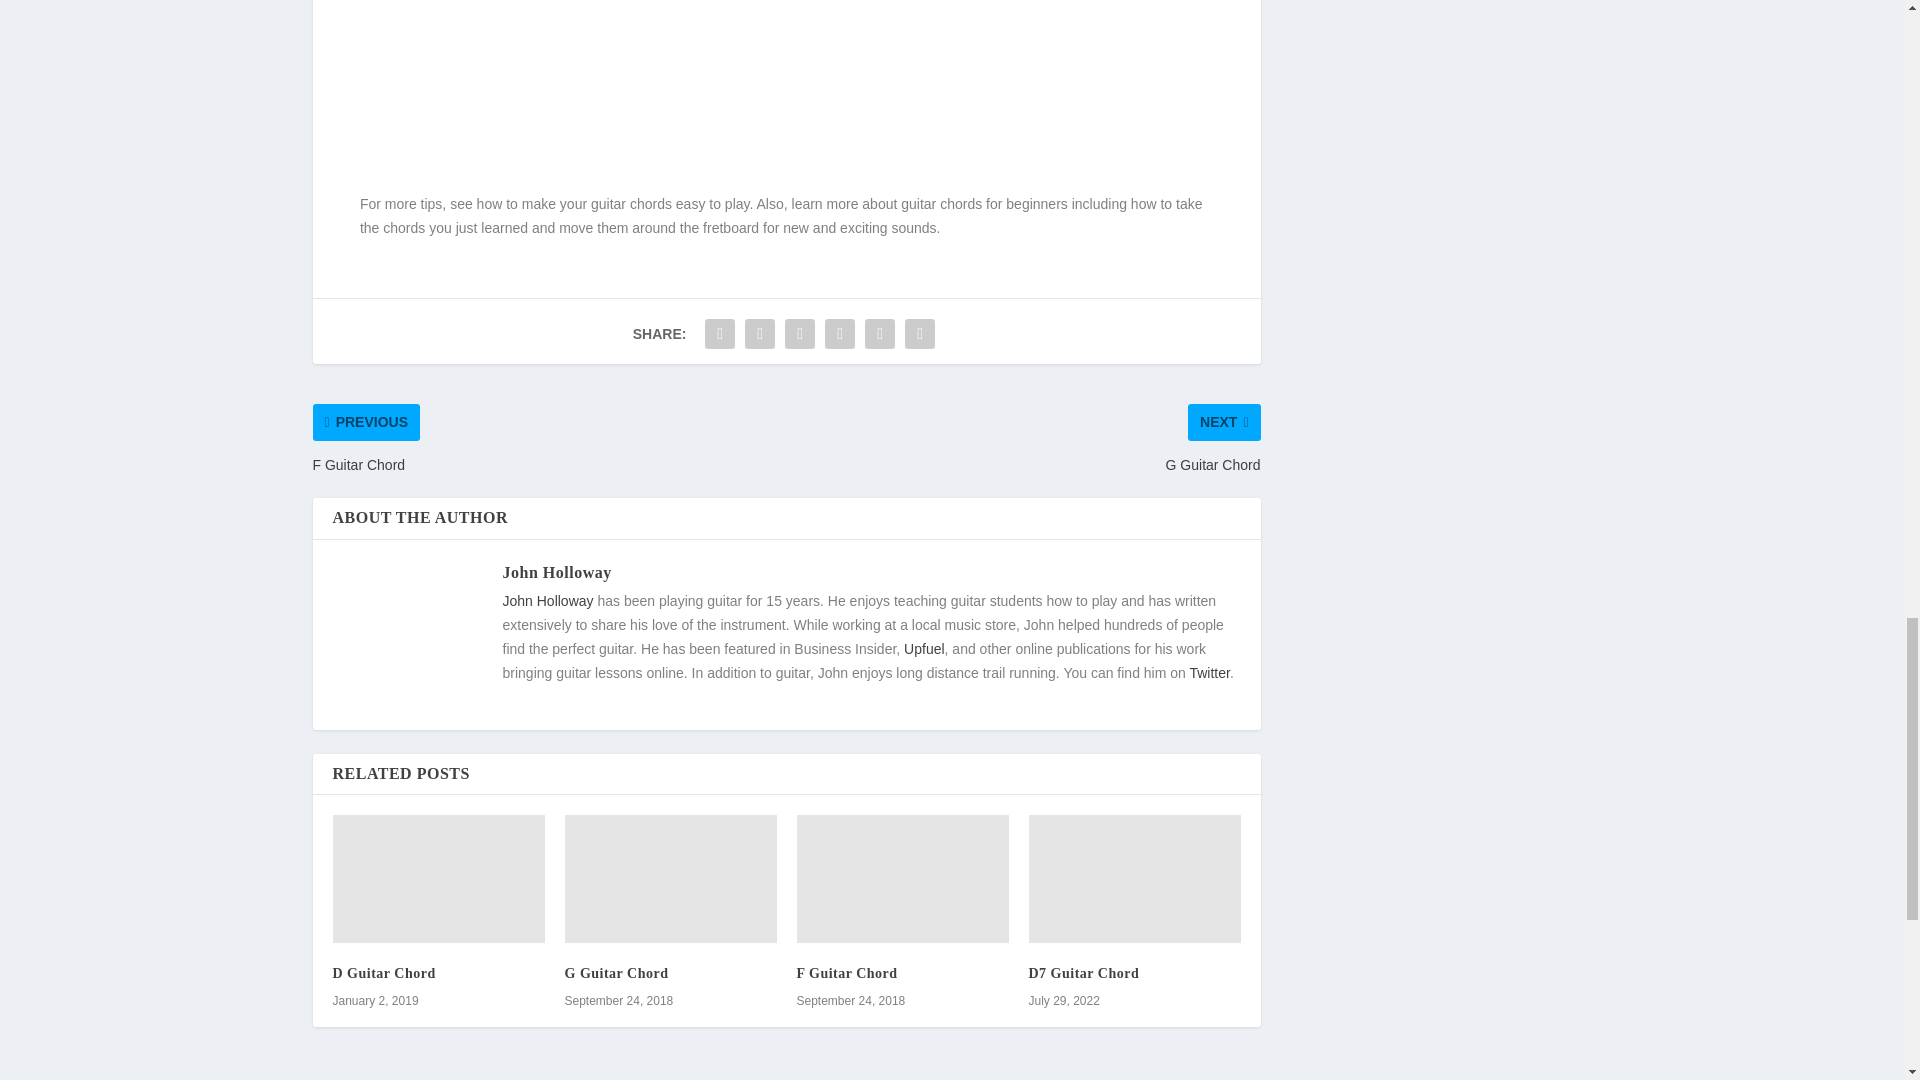 This screenshot has width=1920, height=1080. I want to click on Share "B Guitar Chord" via Email, so click(880, 334).